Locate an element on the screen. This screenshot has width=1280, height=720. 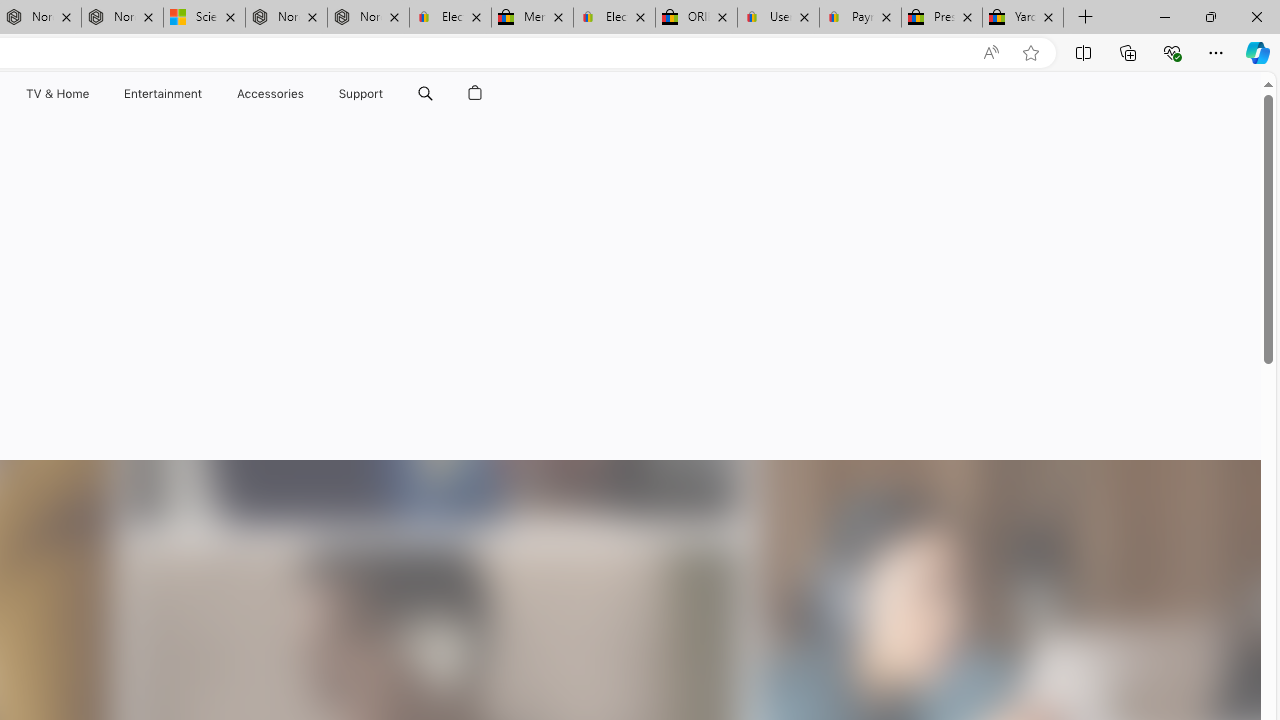
Support is located at coordinates (361, 94).